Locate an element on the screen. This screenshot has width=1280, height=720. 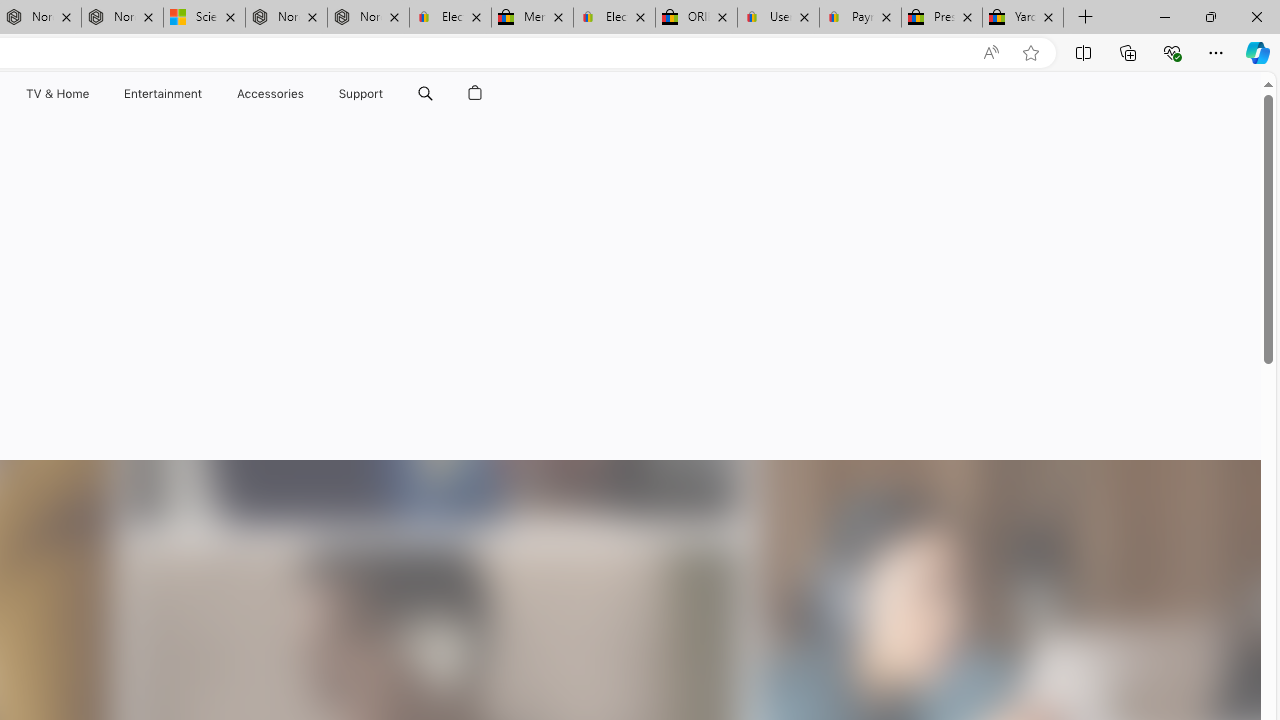
Support is located at coordinates (361, 94).